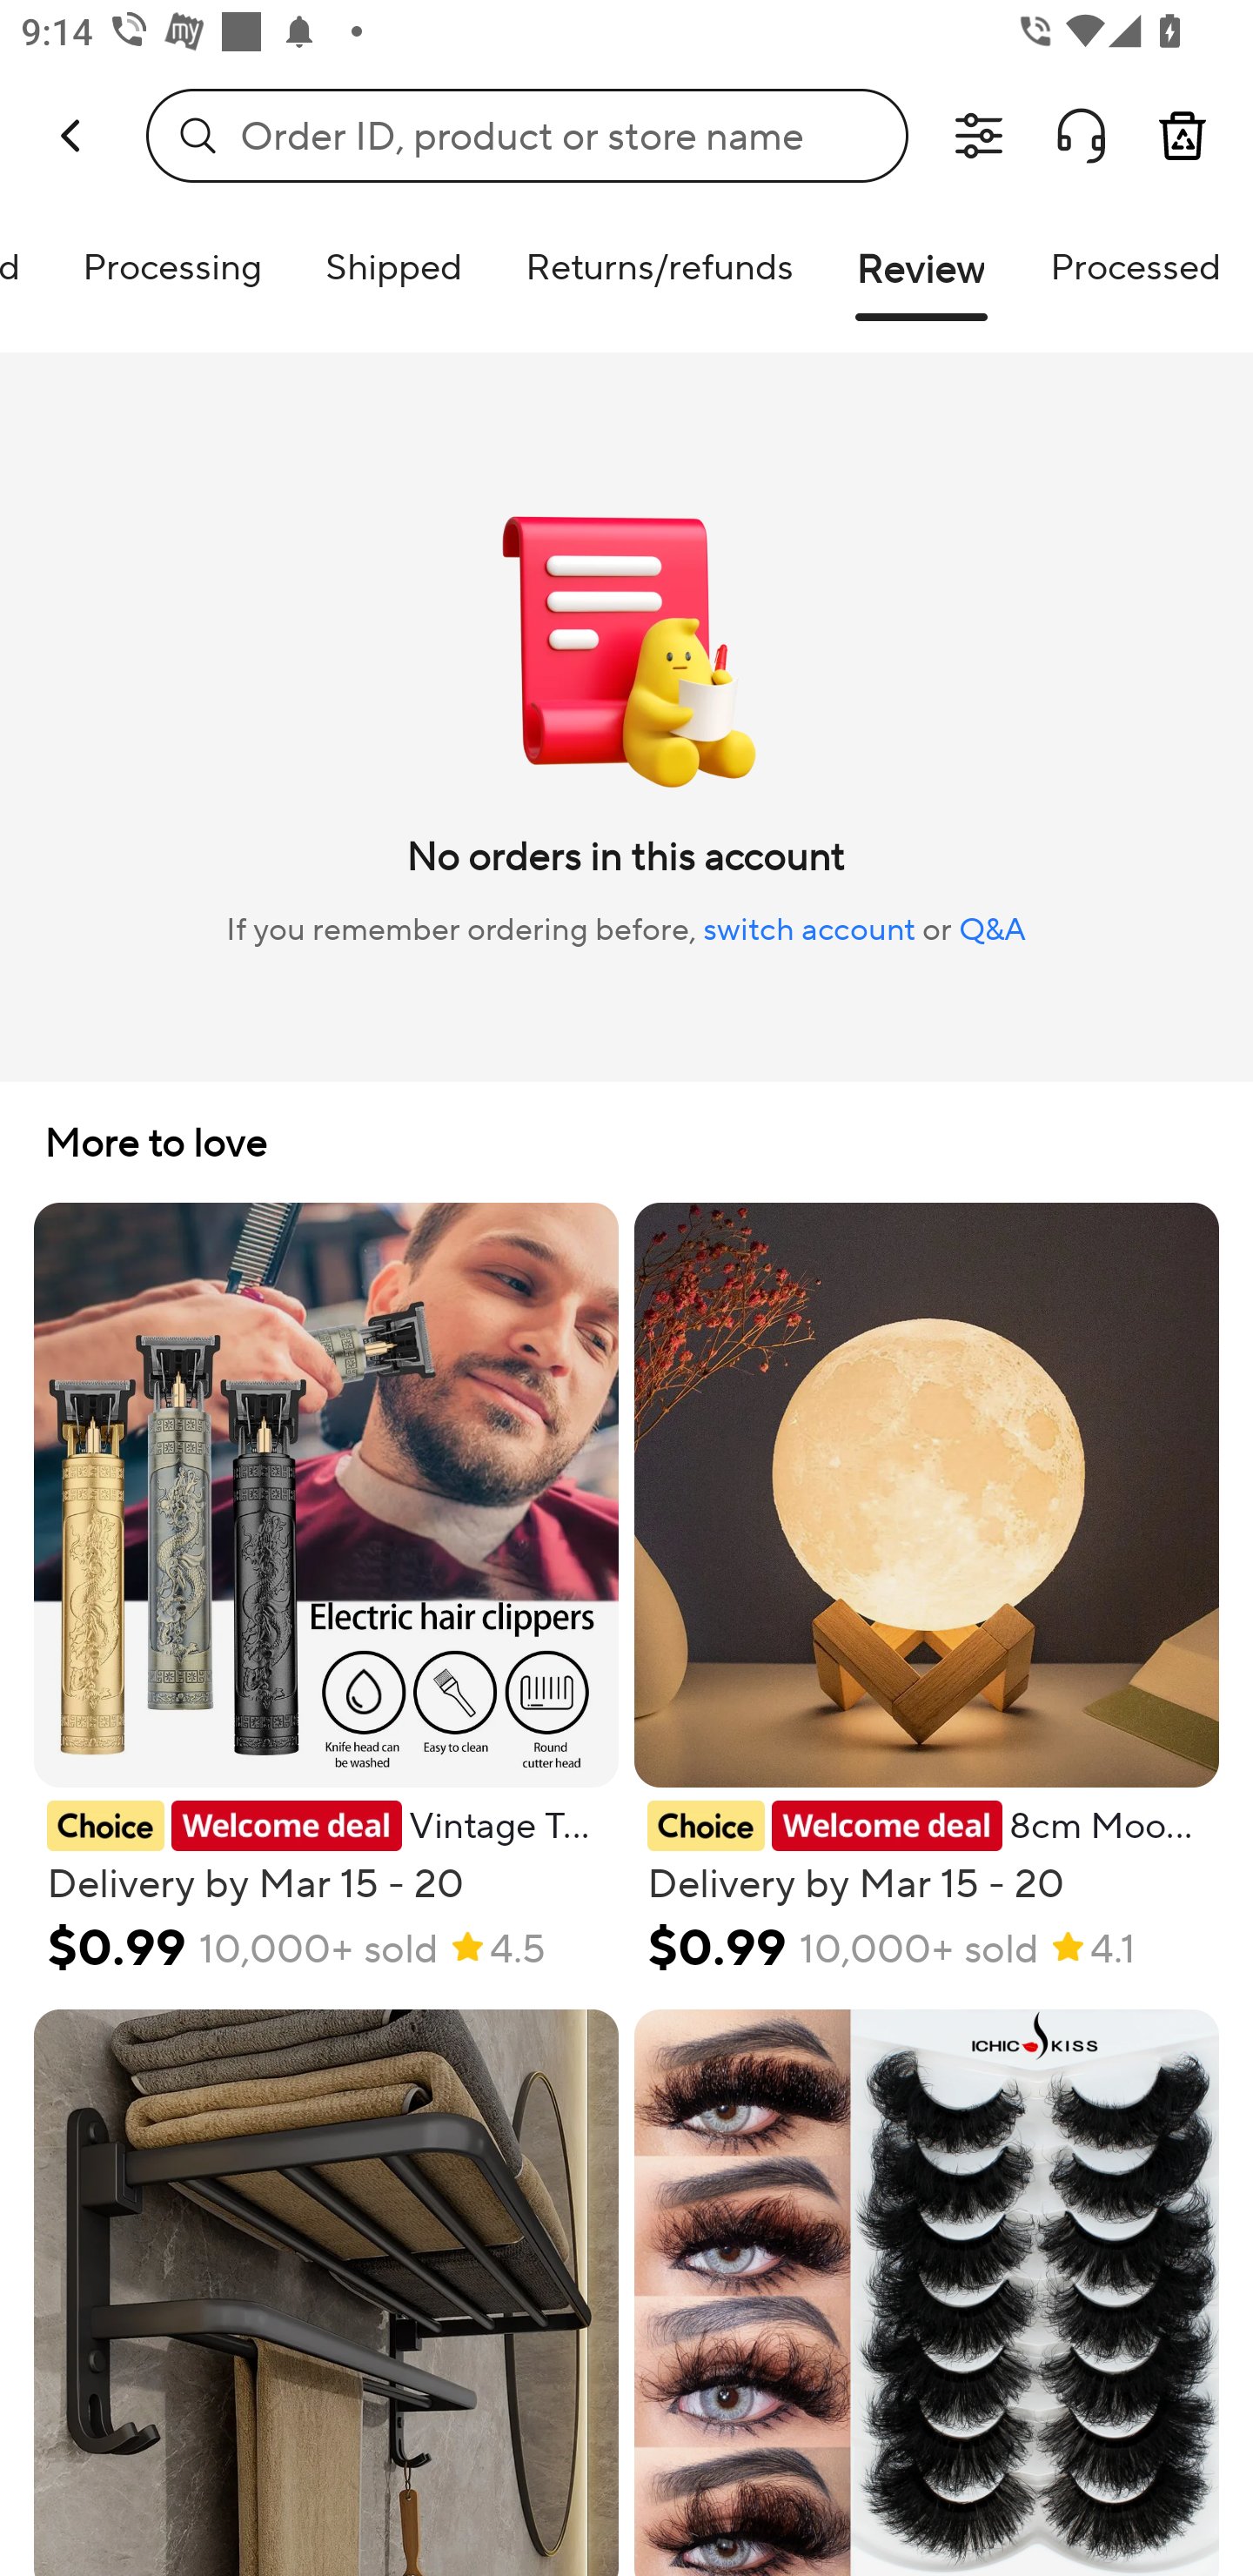 This screenshot has width=1253, height=2576. Describe the element at coordinates (73, 135) in the screenshot. I see `Navigate up` at that location.